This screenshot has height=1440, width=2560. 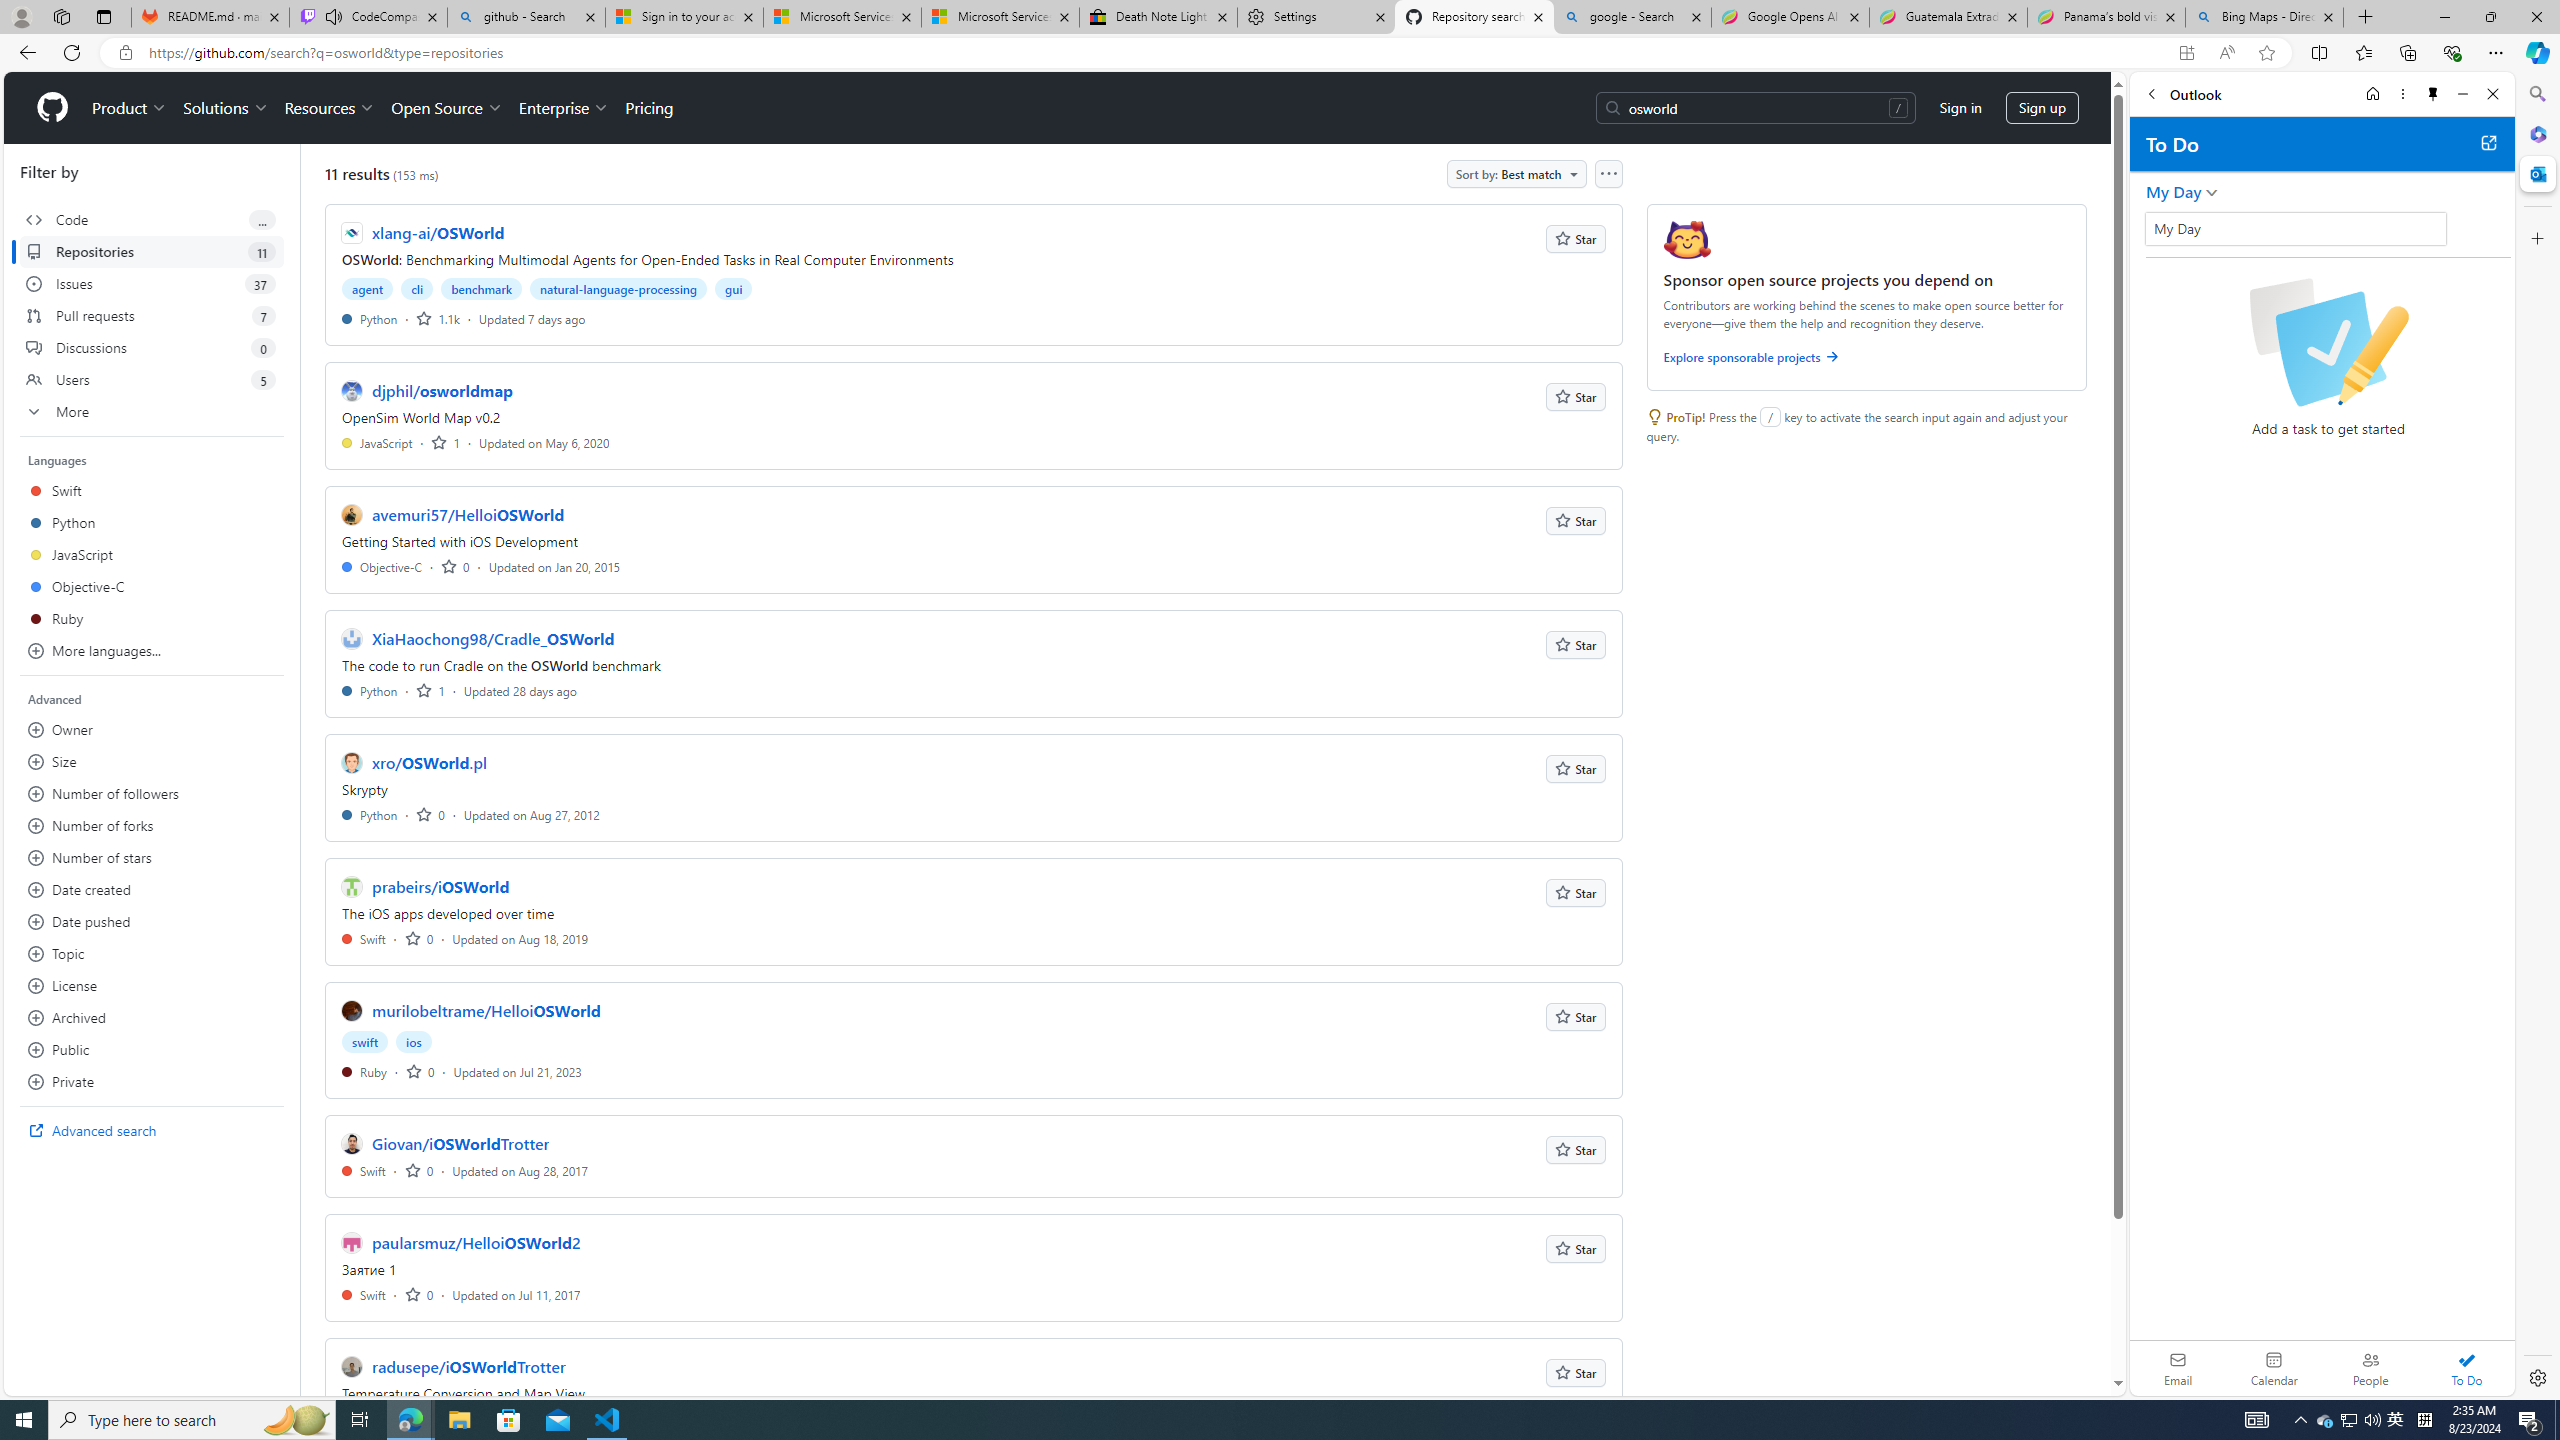 What do you see at coordinates (2328, 342) in the screenshot?
I see `Checkbox with a pencil` at bounding box center [2328, 342].